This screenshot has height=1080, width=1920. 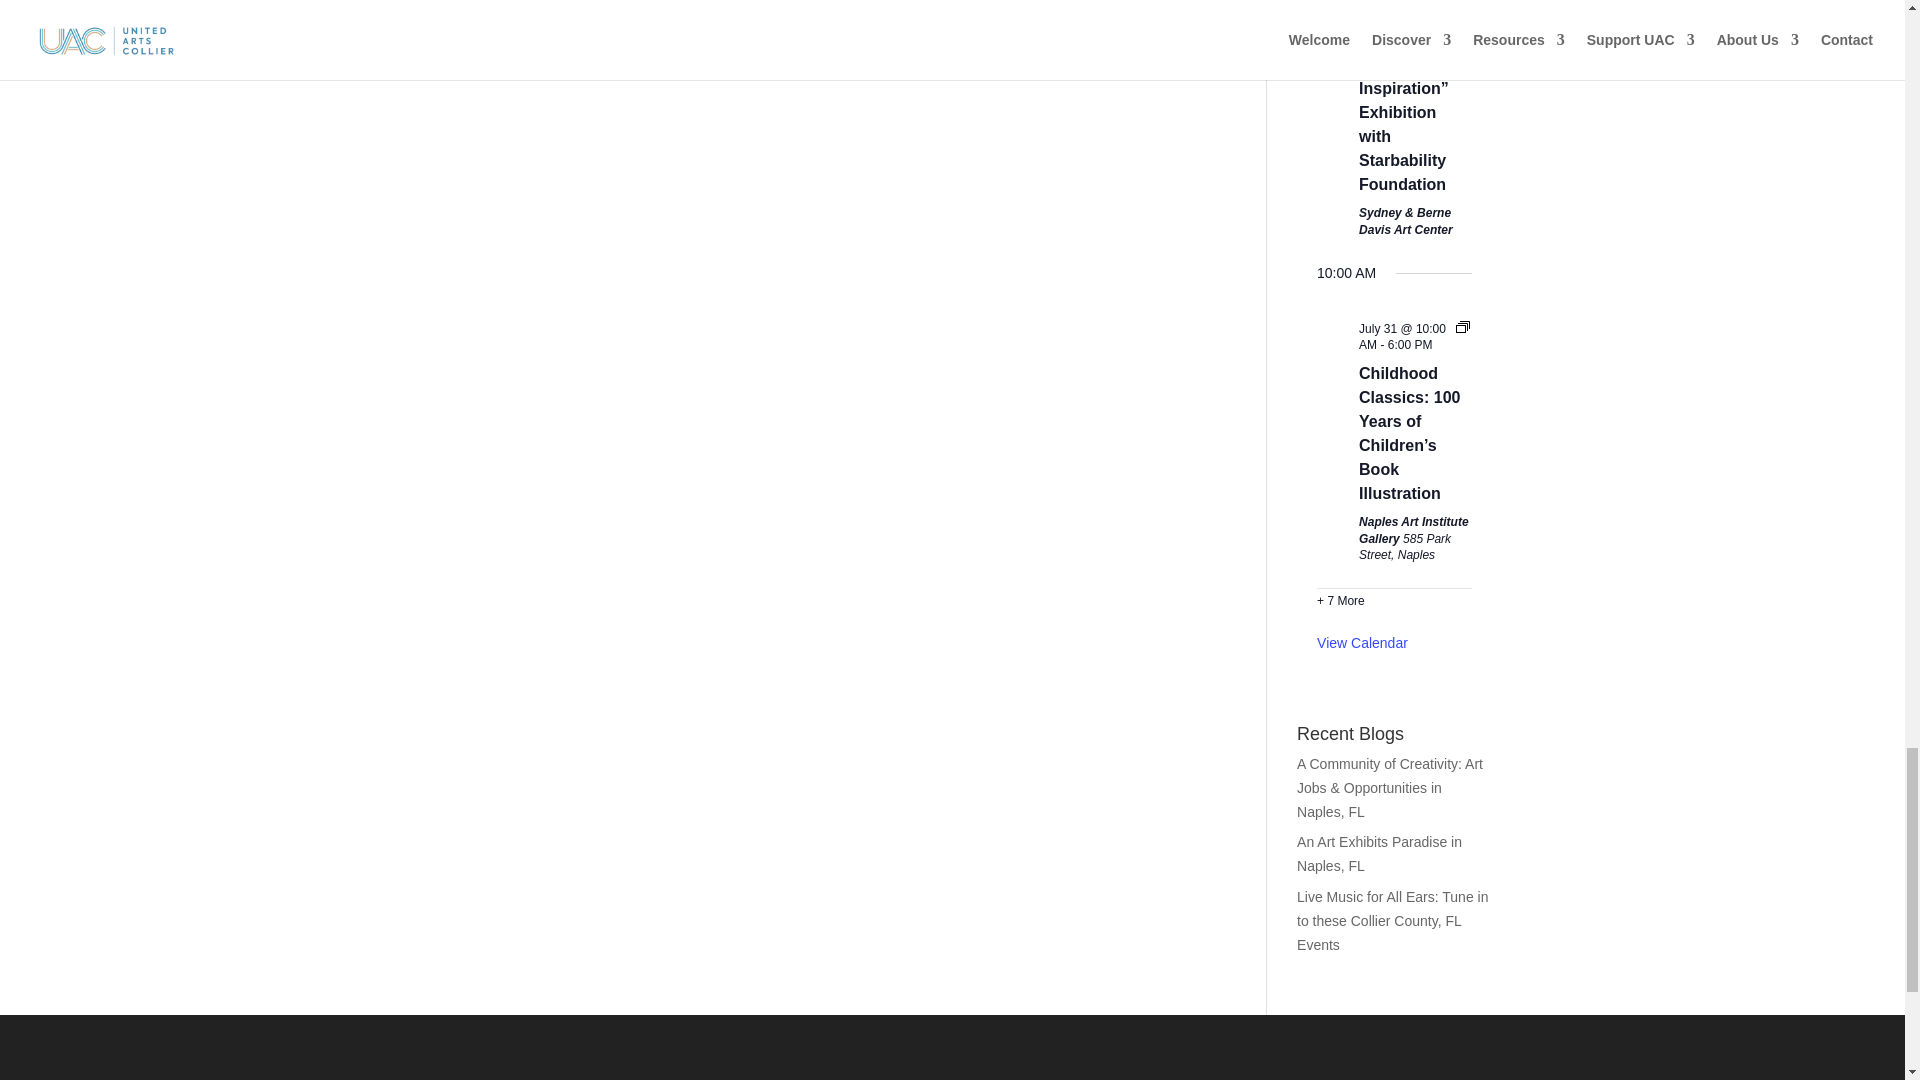 I want to click on Event Series, so click(x=1462, y=326).